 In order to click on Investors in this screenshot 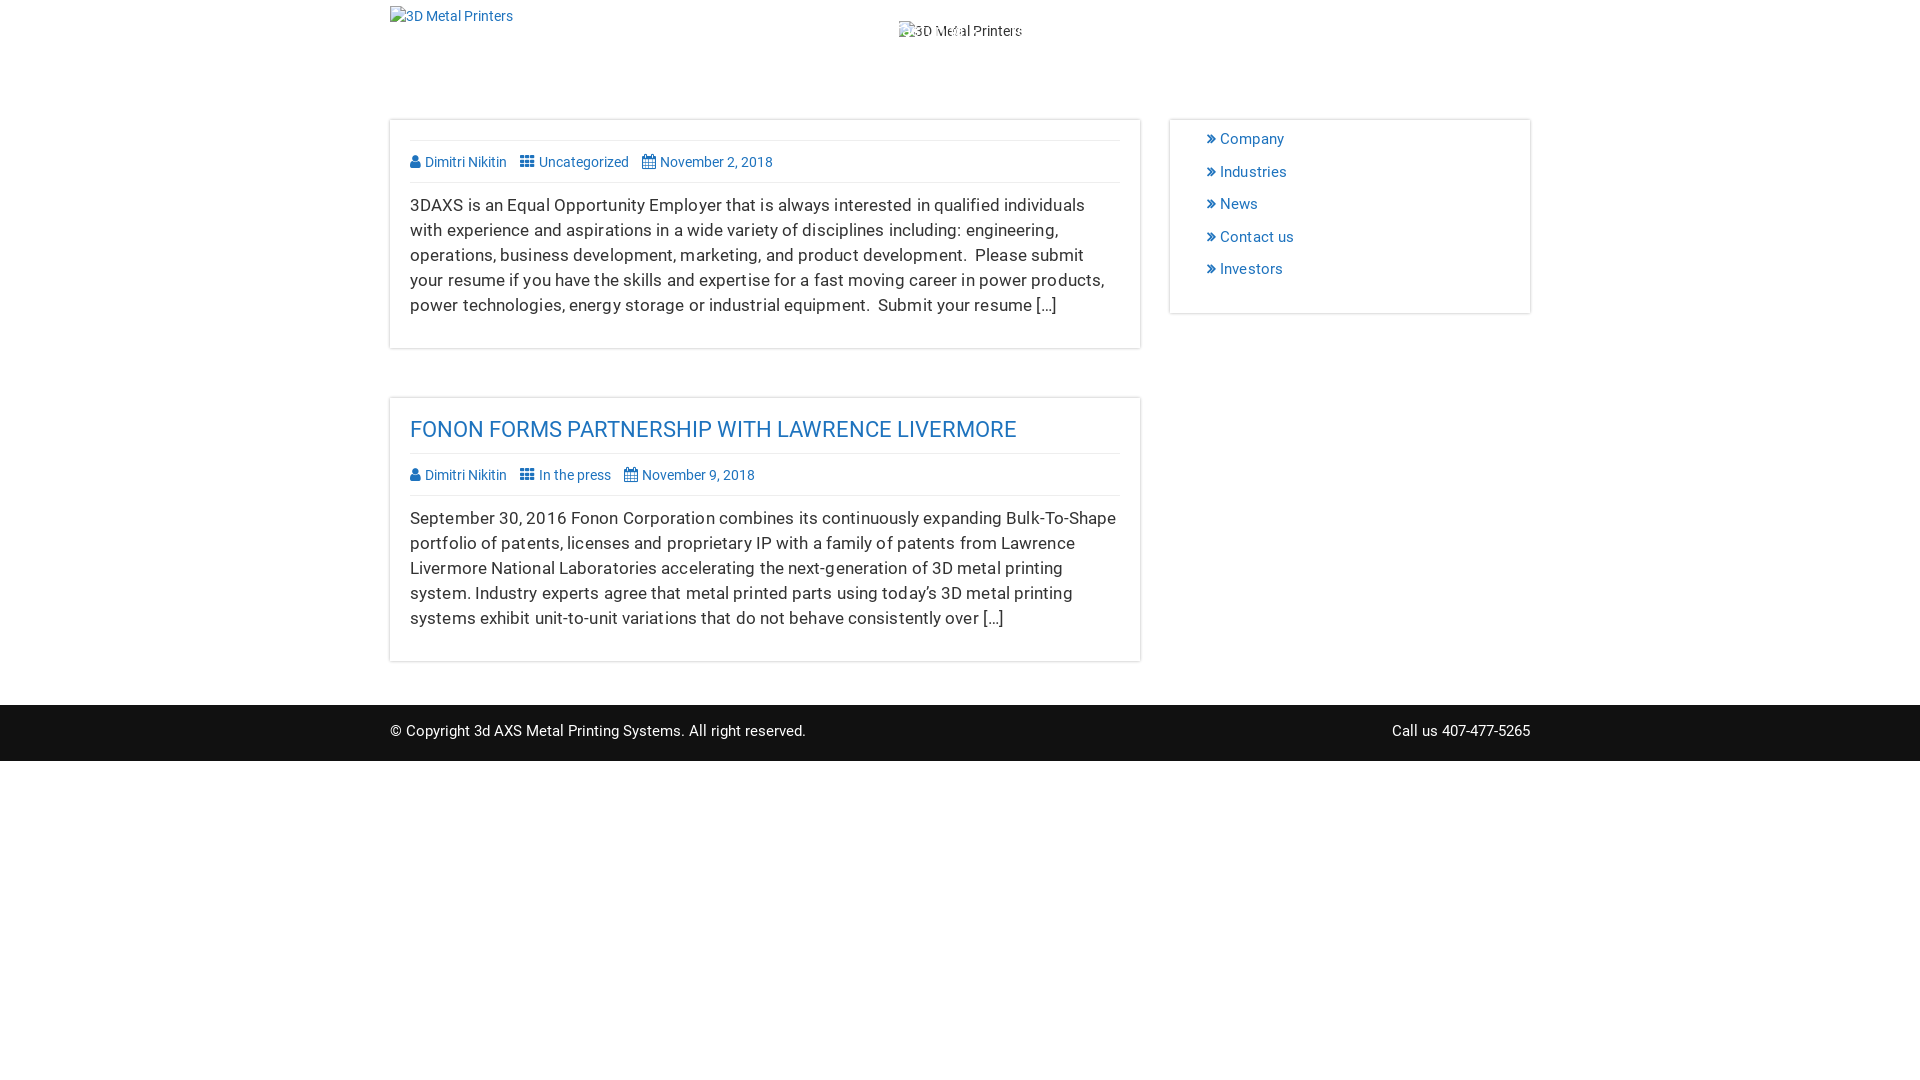, I will do `click(1247, 269)`.